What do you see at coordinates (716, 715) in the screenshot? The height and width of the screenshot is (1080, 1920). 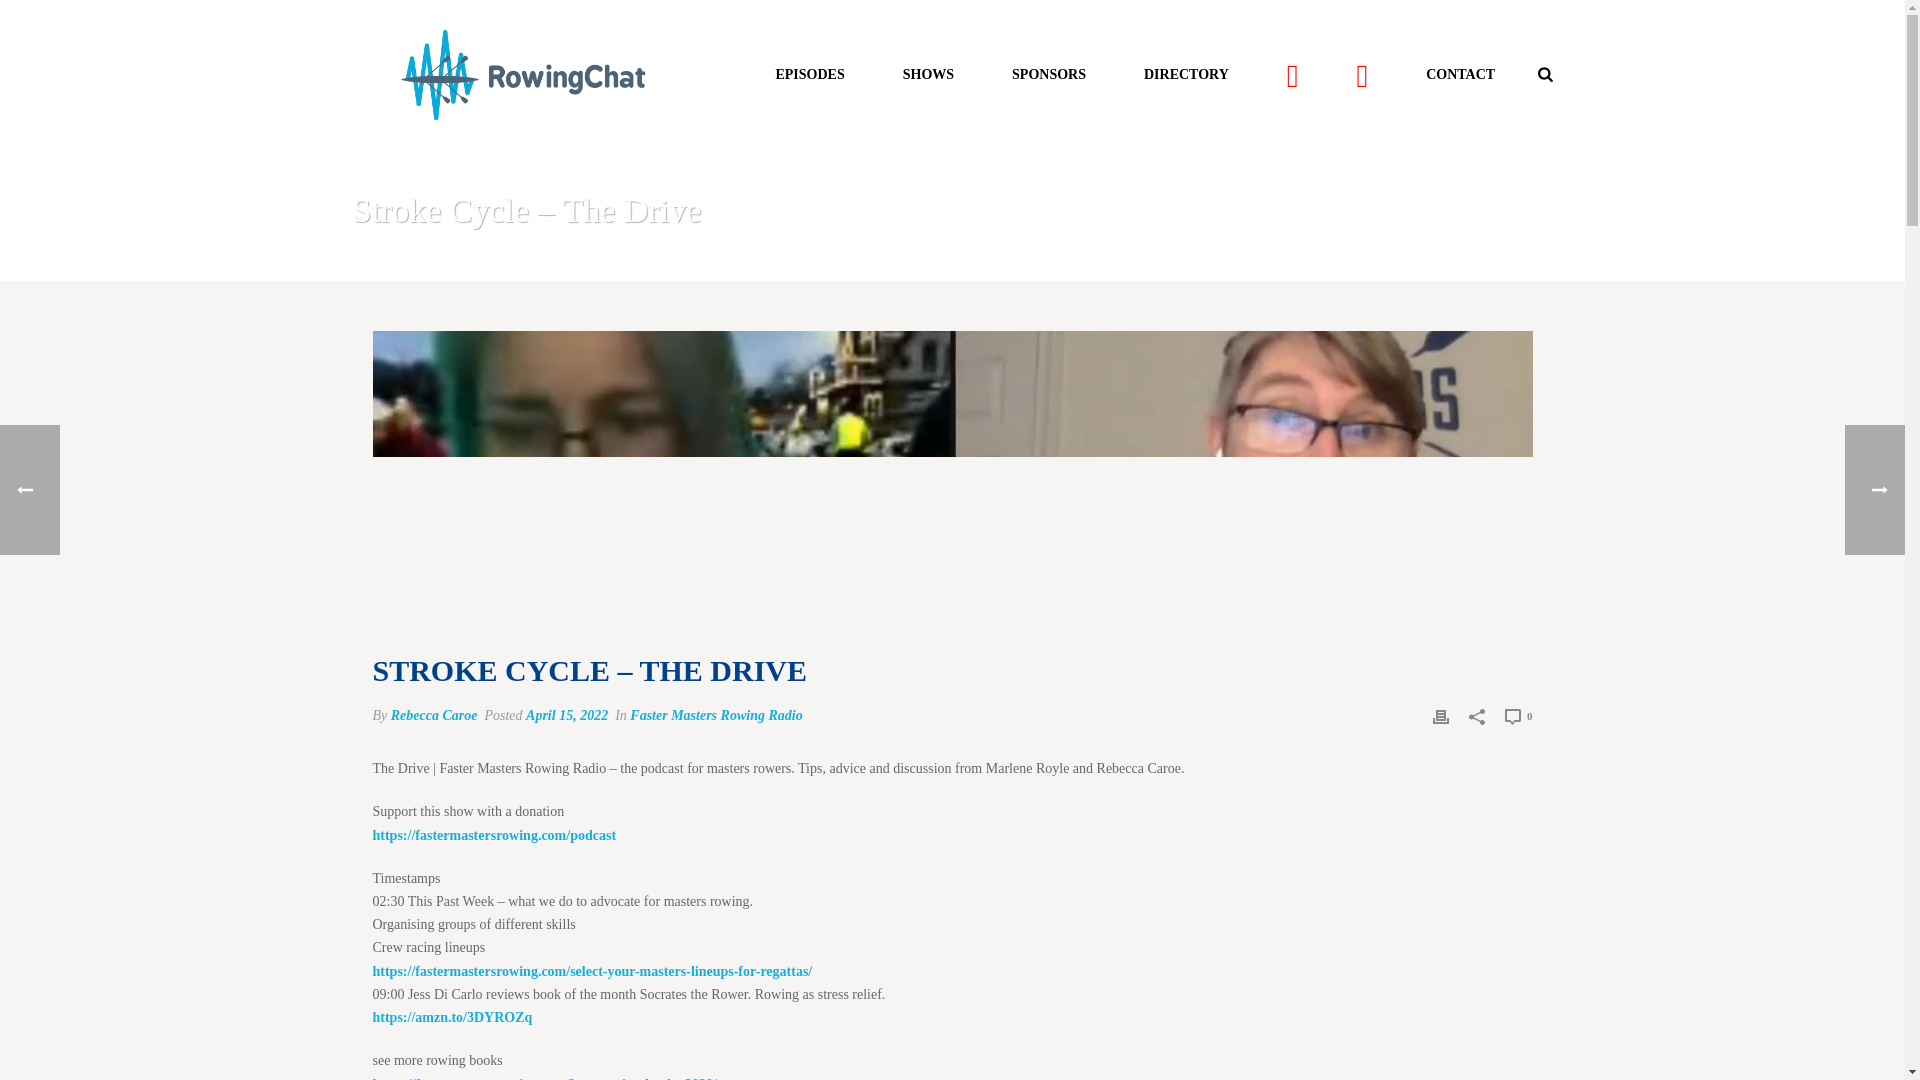 I see `Faster Masters Rowing Radio` at bounding box center [716, 715].